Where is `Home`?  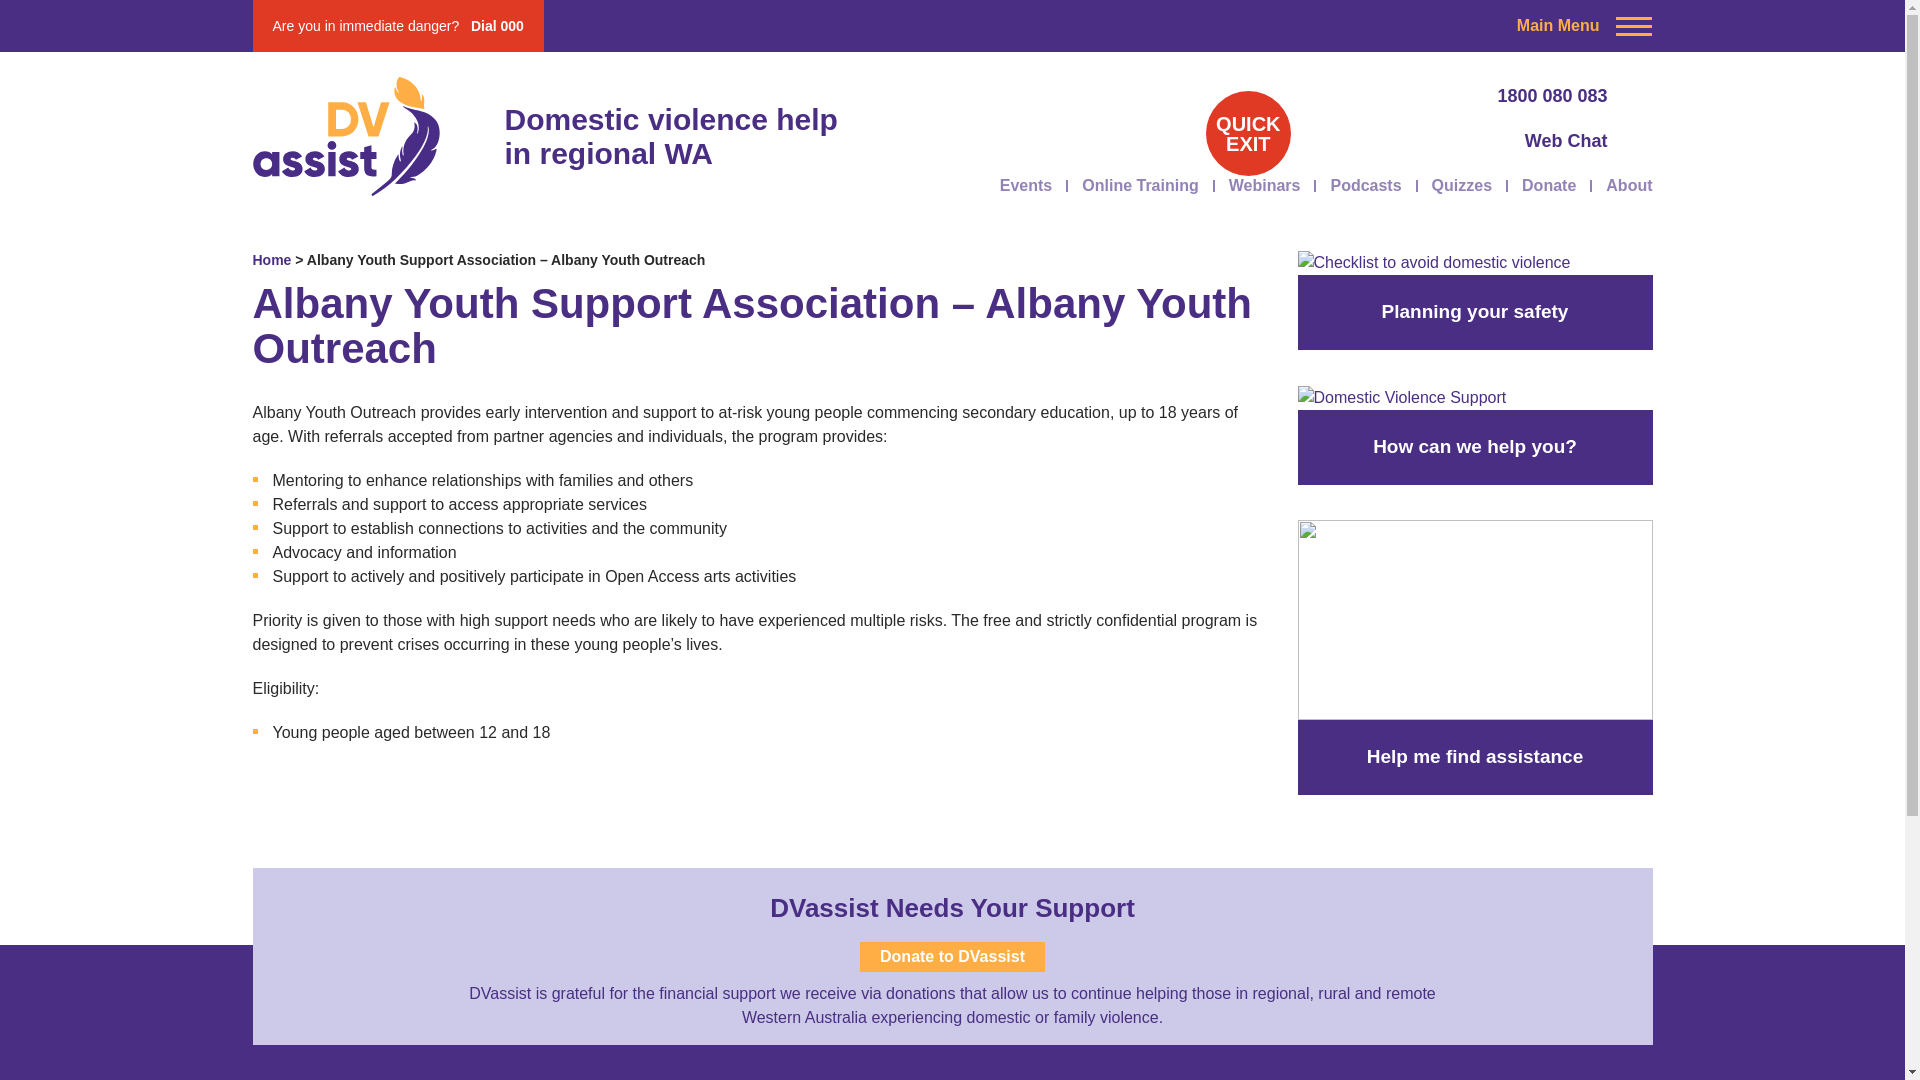 Home is located at coordinates (271, 259).